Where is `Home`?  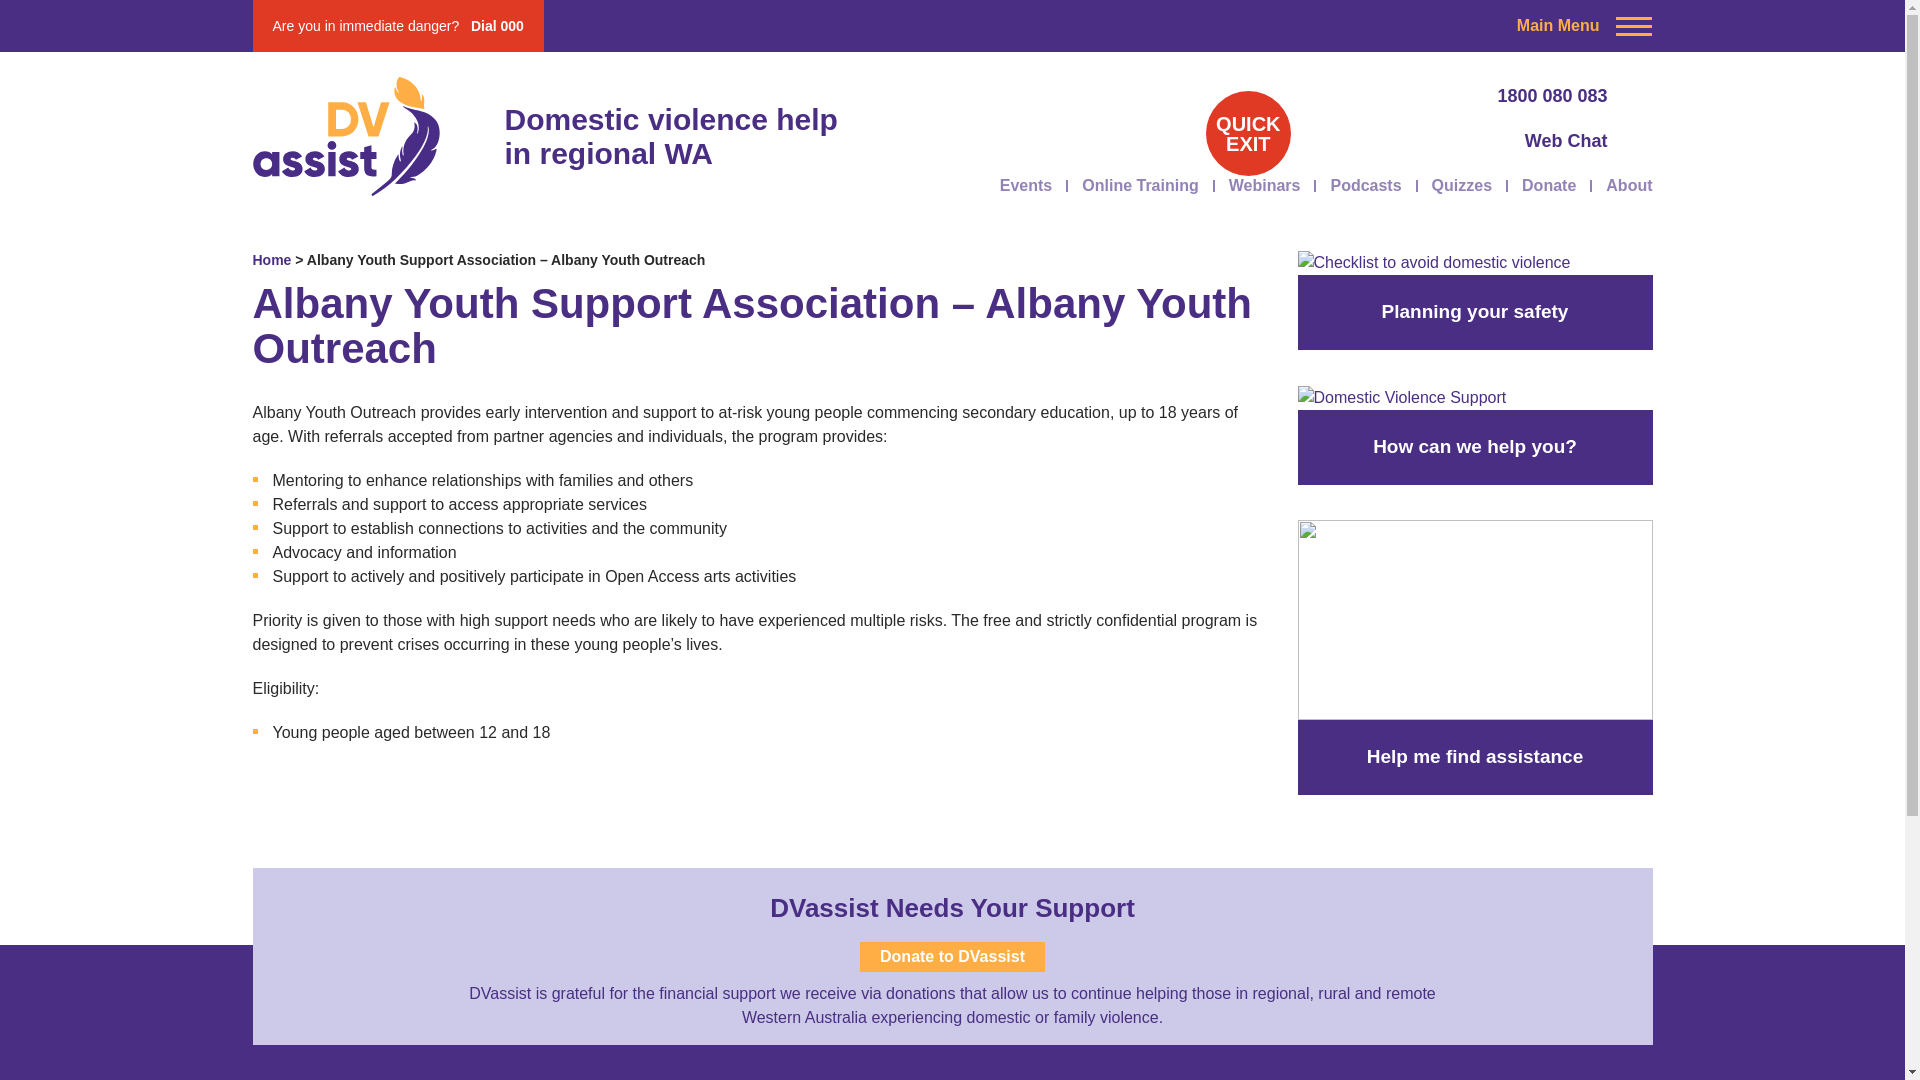 Home is located at coordinates (271, 259).